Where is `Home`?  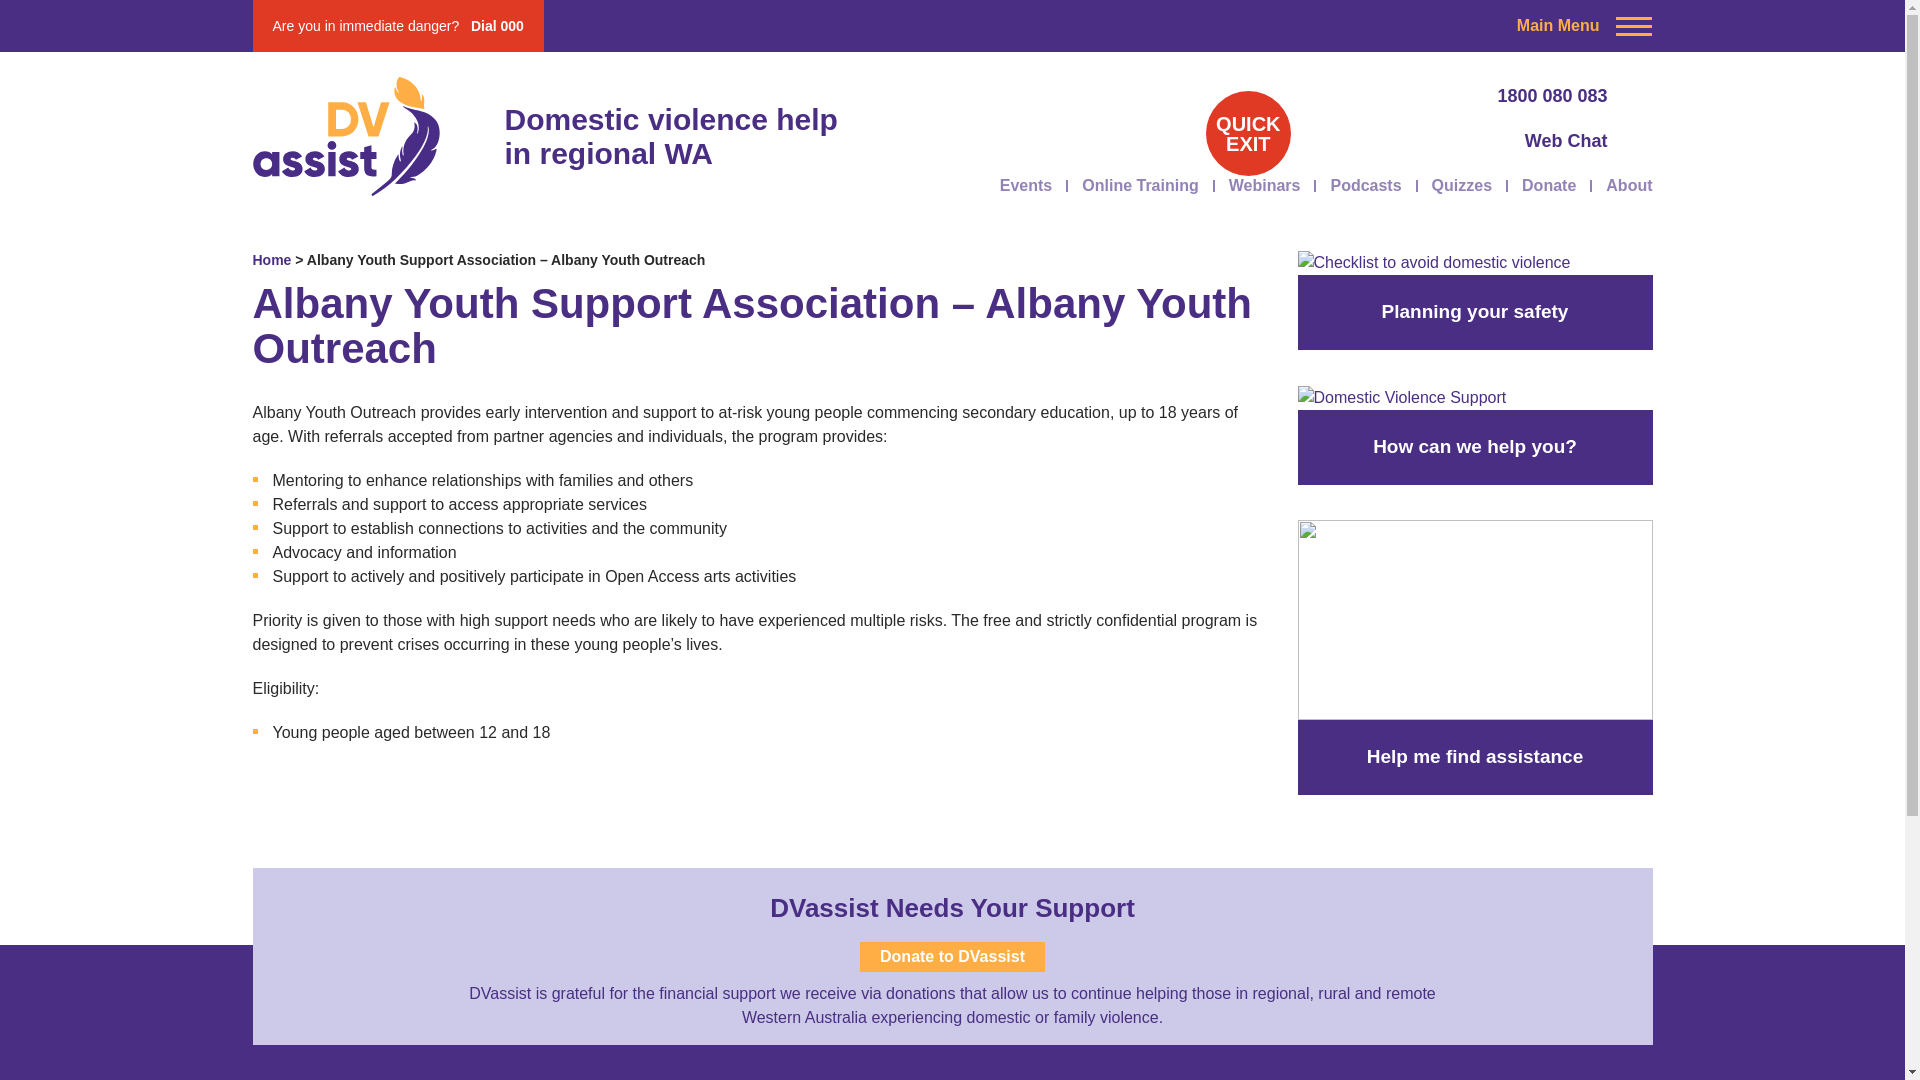 Home is located at coordinates (271, 259).